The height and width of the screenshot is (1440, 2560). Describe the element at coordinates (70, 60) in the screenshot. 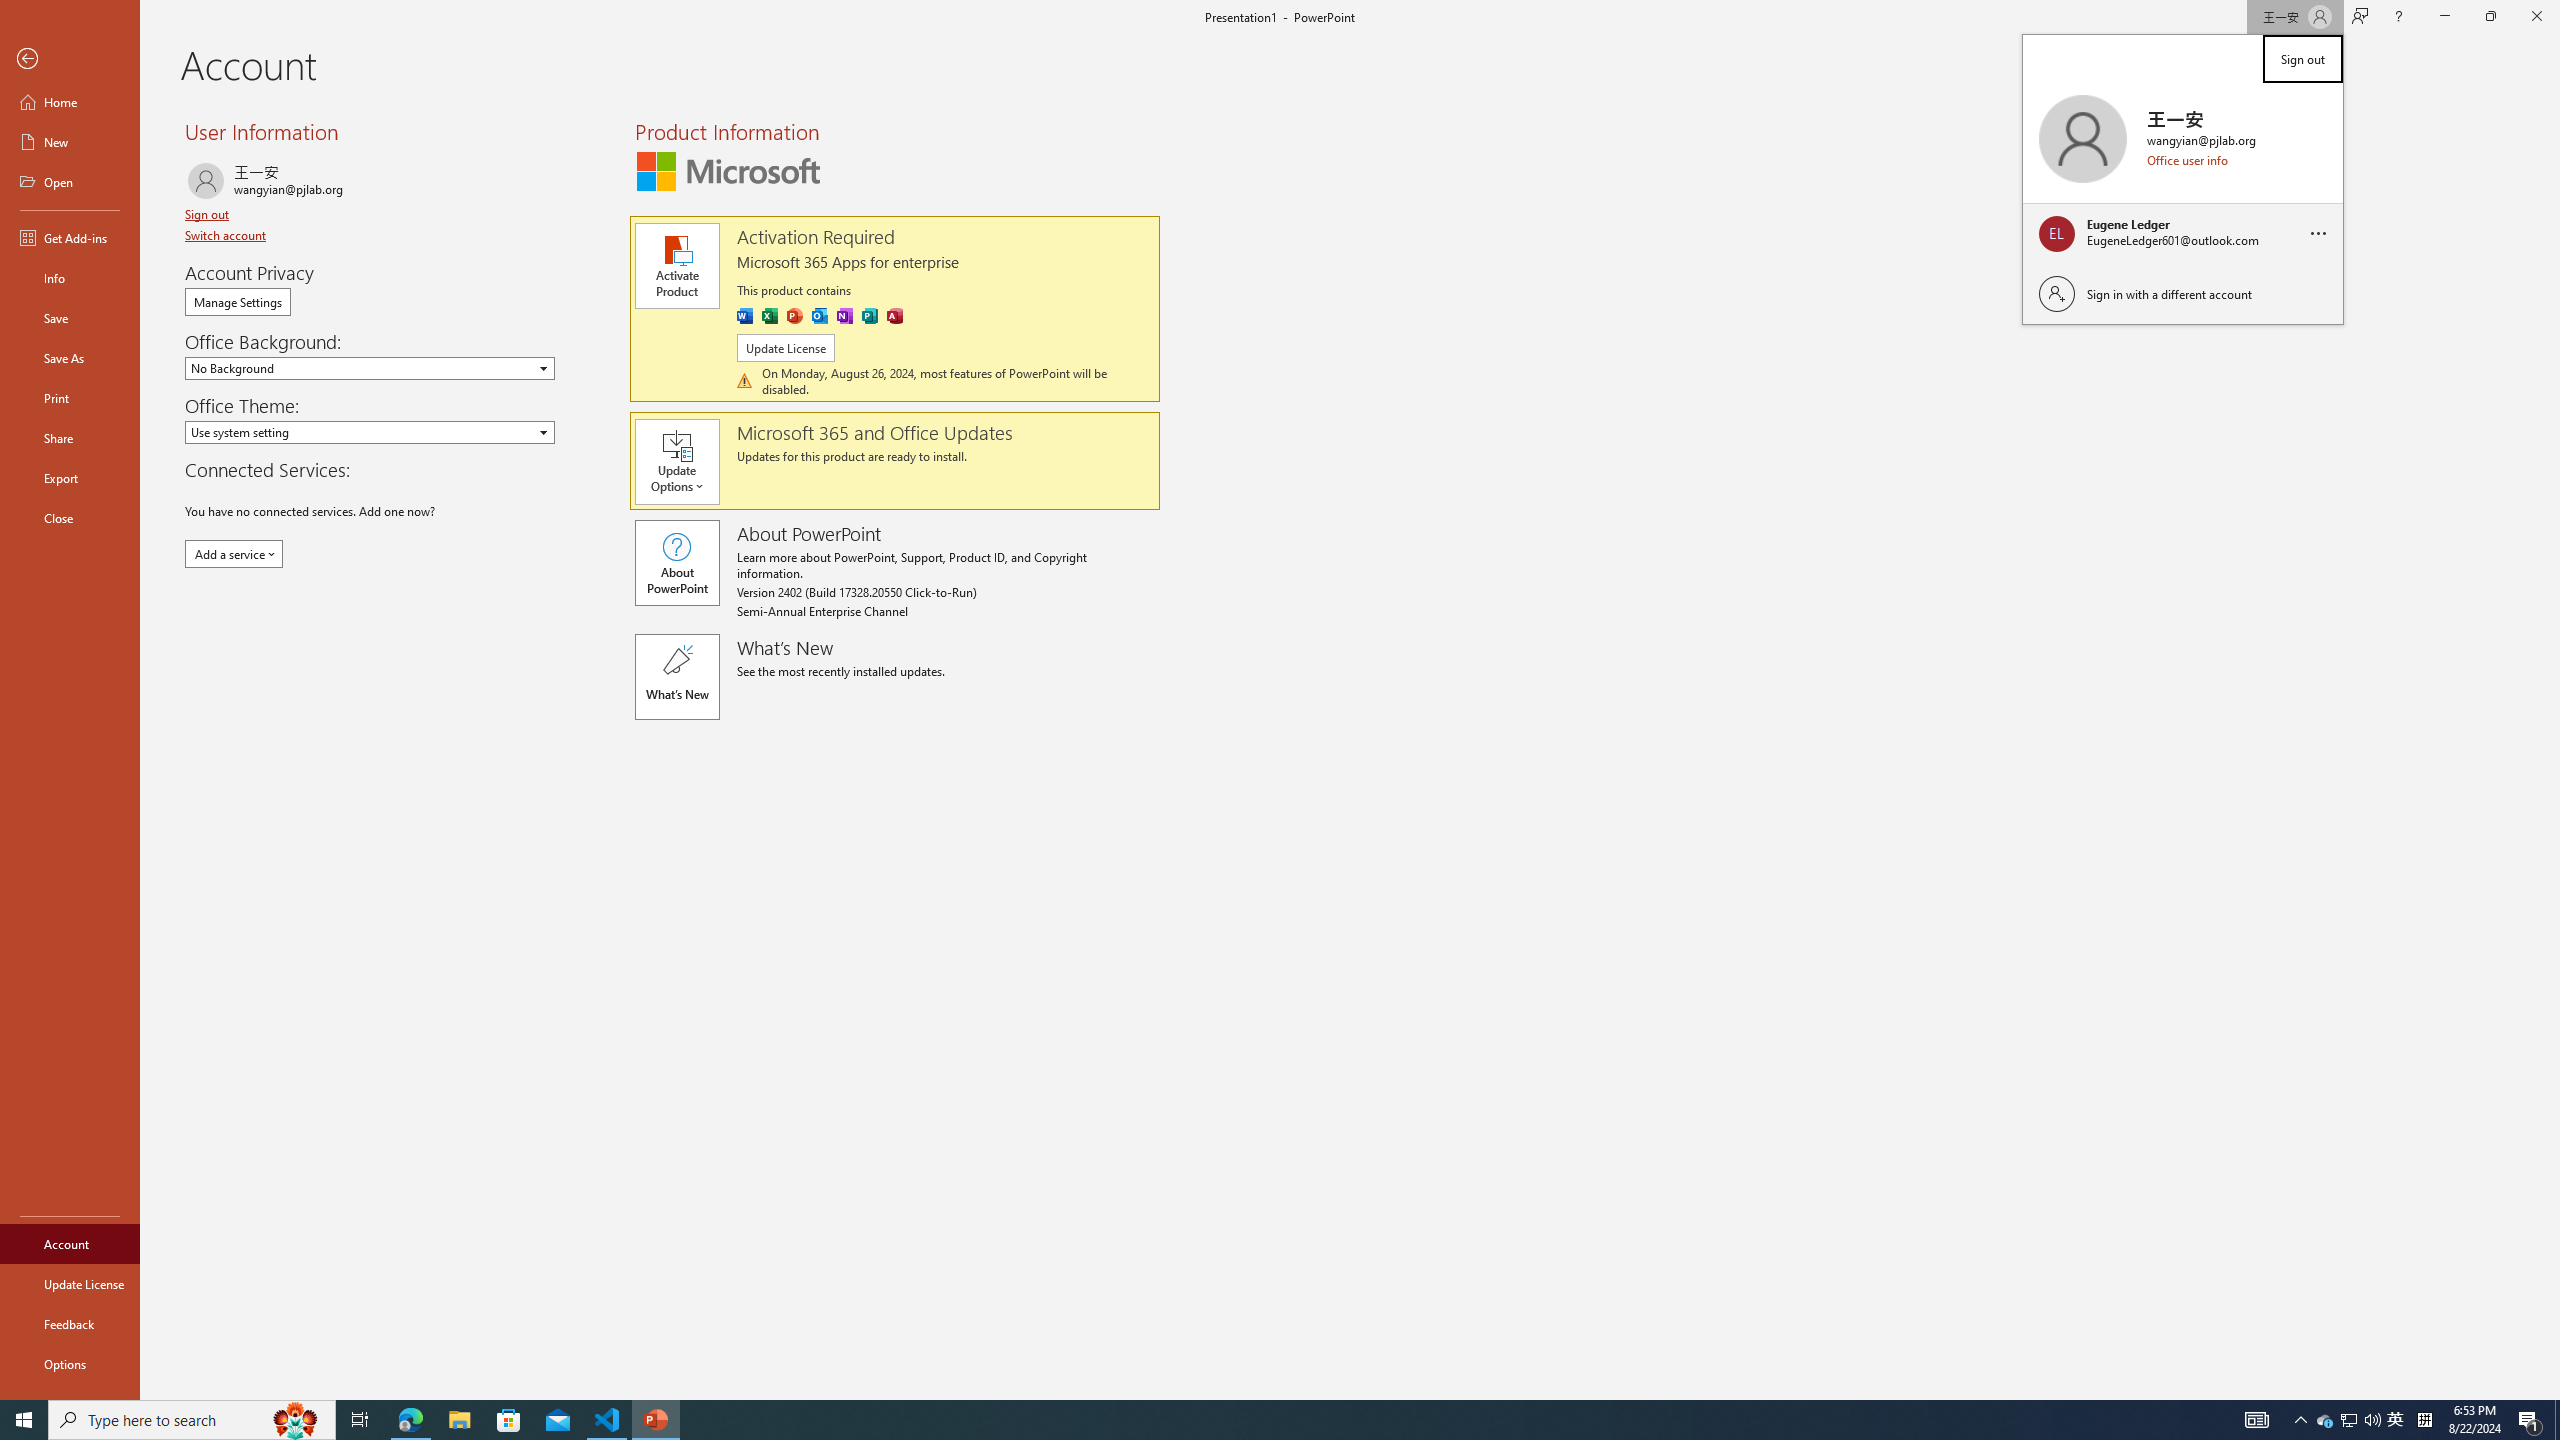

I see `Back` at that location.